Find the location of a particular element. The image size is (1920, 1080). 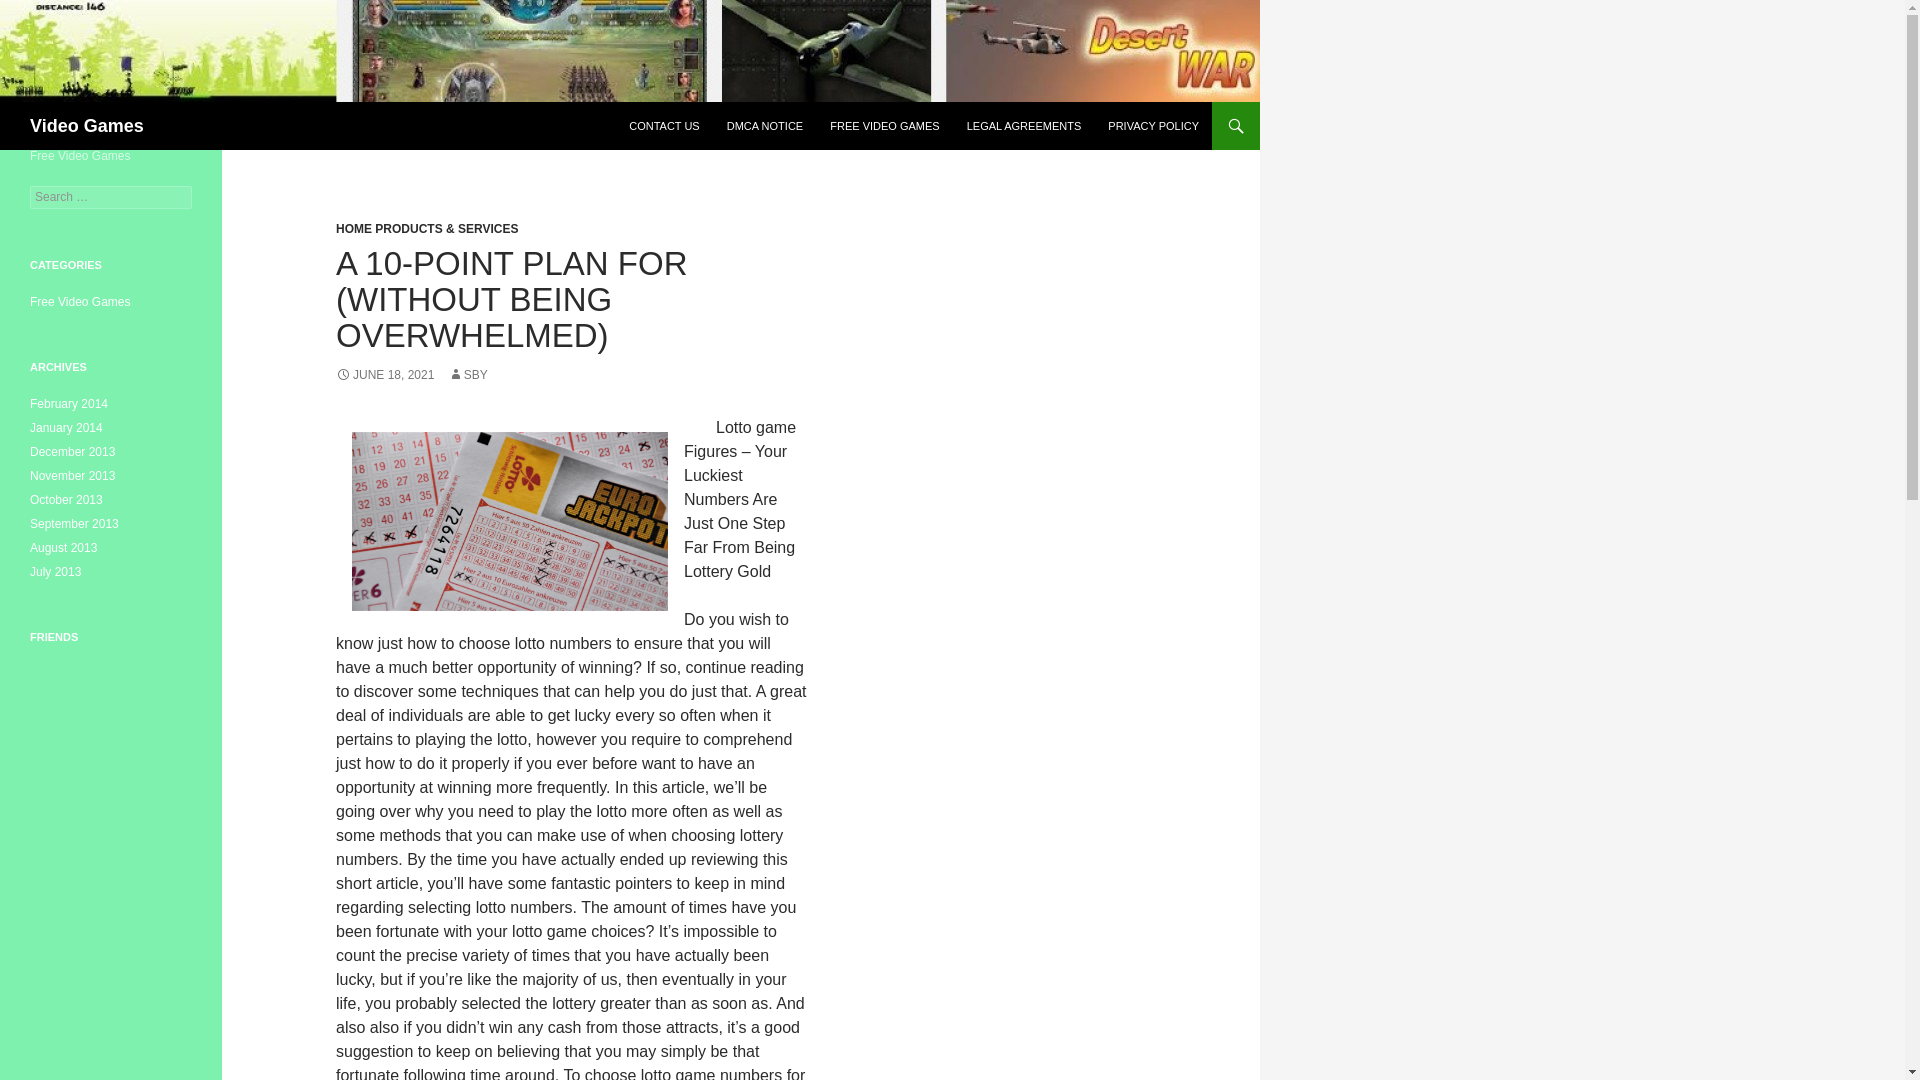

October 2013 is located at coordinates (66, 499).